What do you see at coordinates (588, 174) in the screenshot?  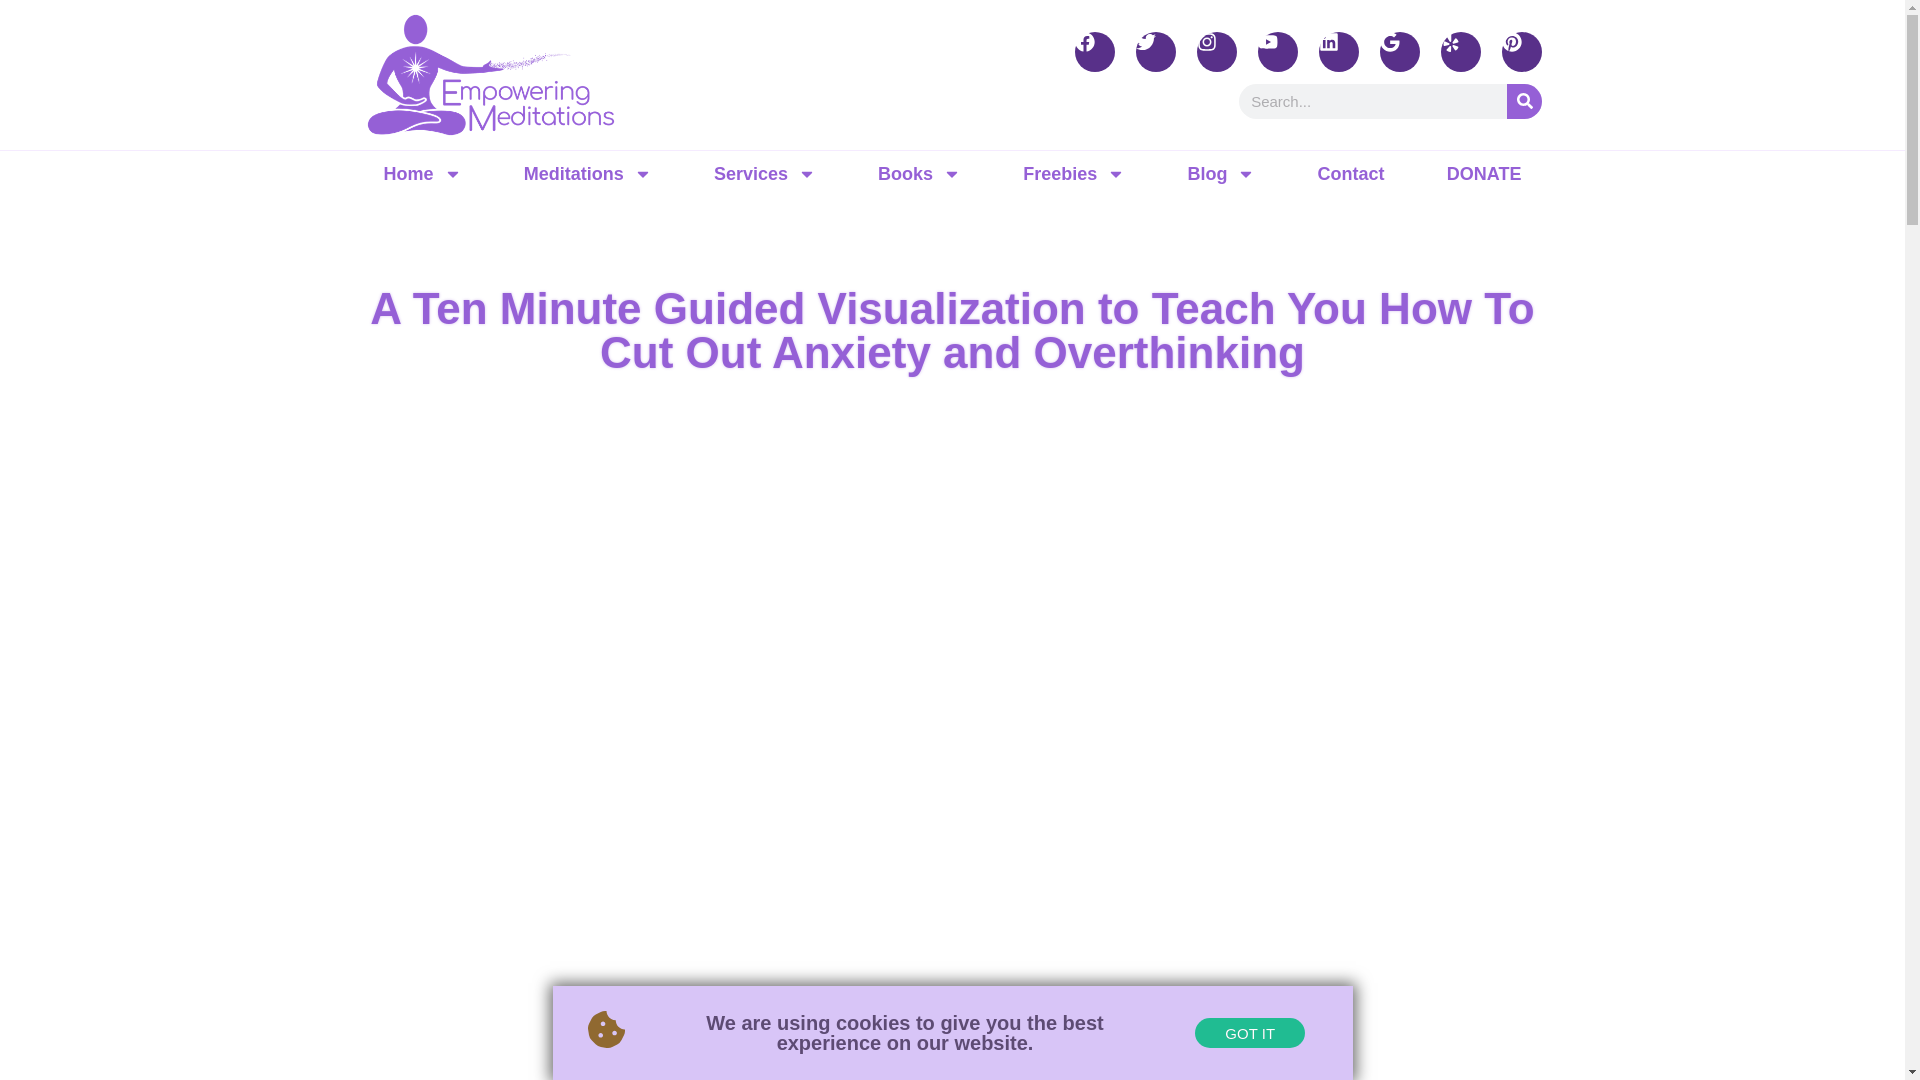 I see `Meditations` at bounding box center [588, 174].